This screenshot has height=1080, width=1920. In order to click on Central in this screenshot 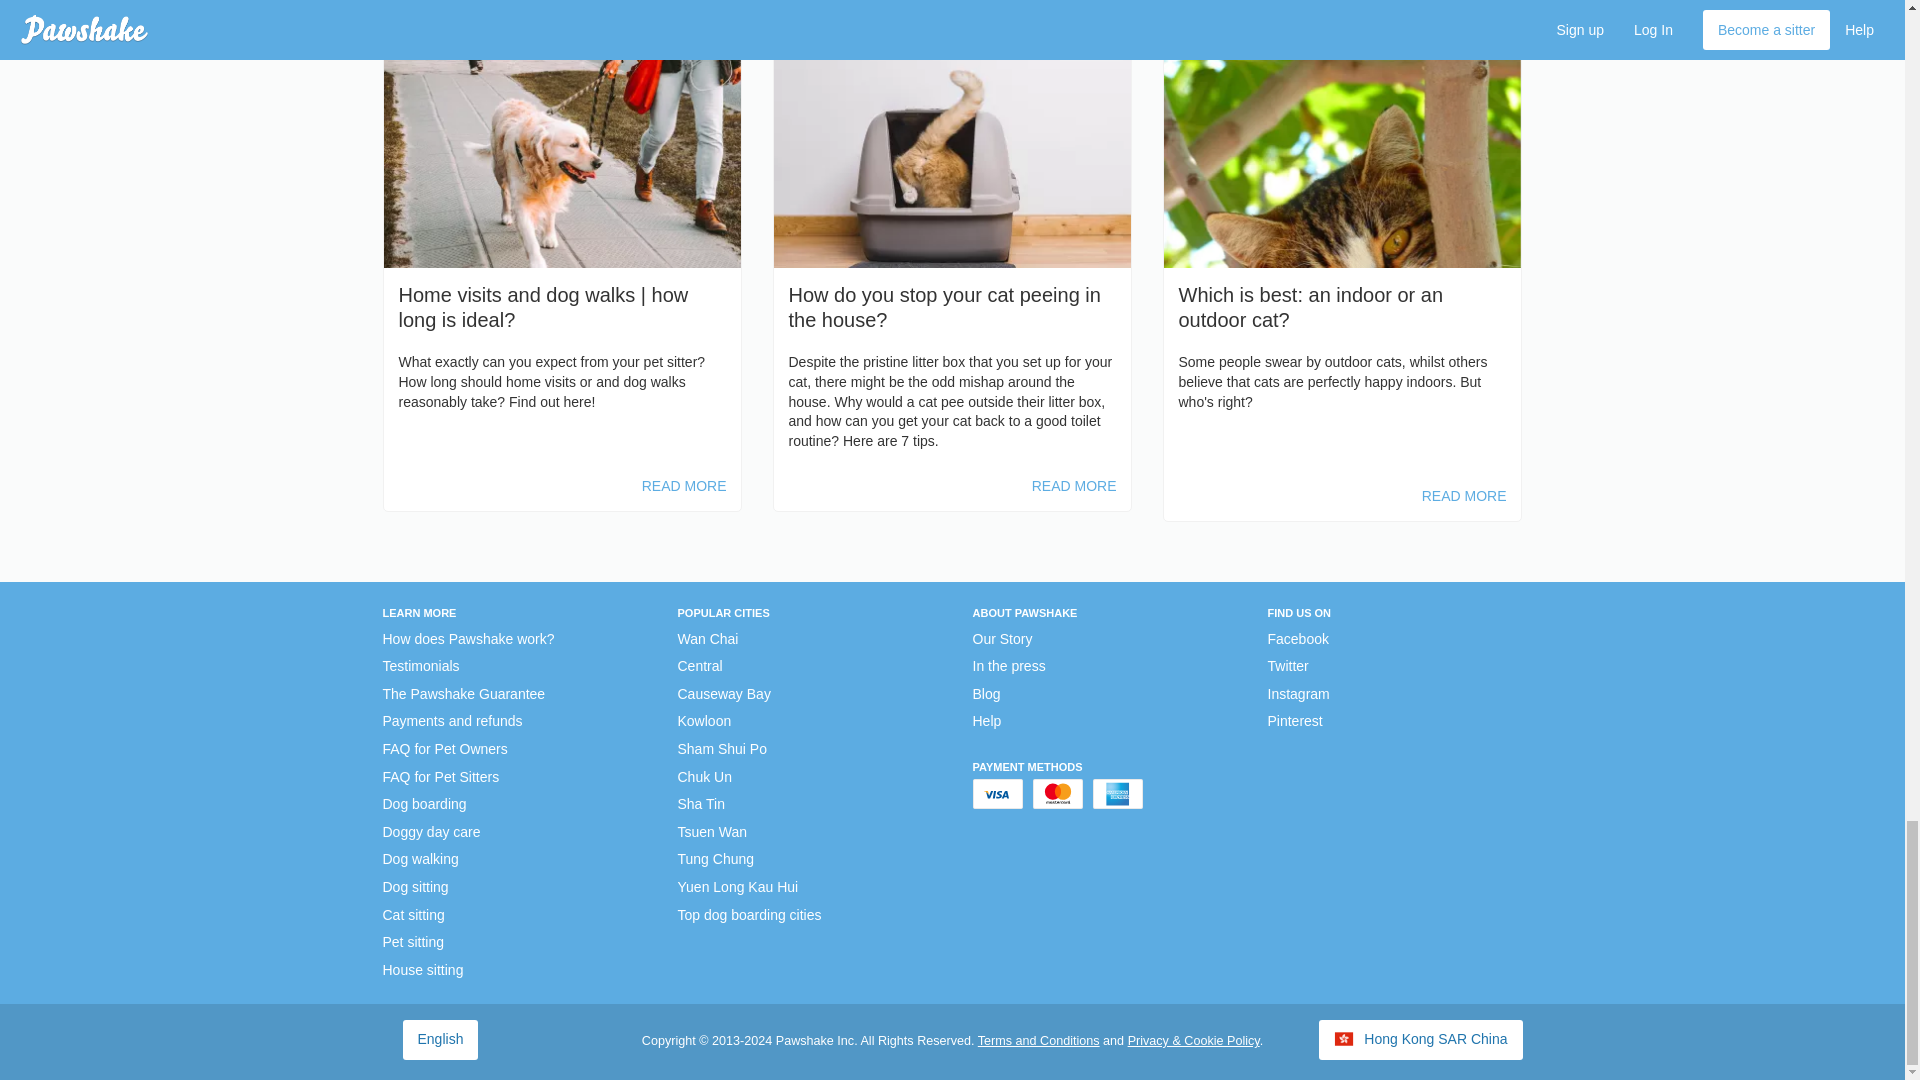, I will do `click(700, 666)`.